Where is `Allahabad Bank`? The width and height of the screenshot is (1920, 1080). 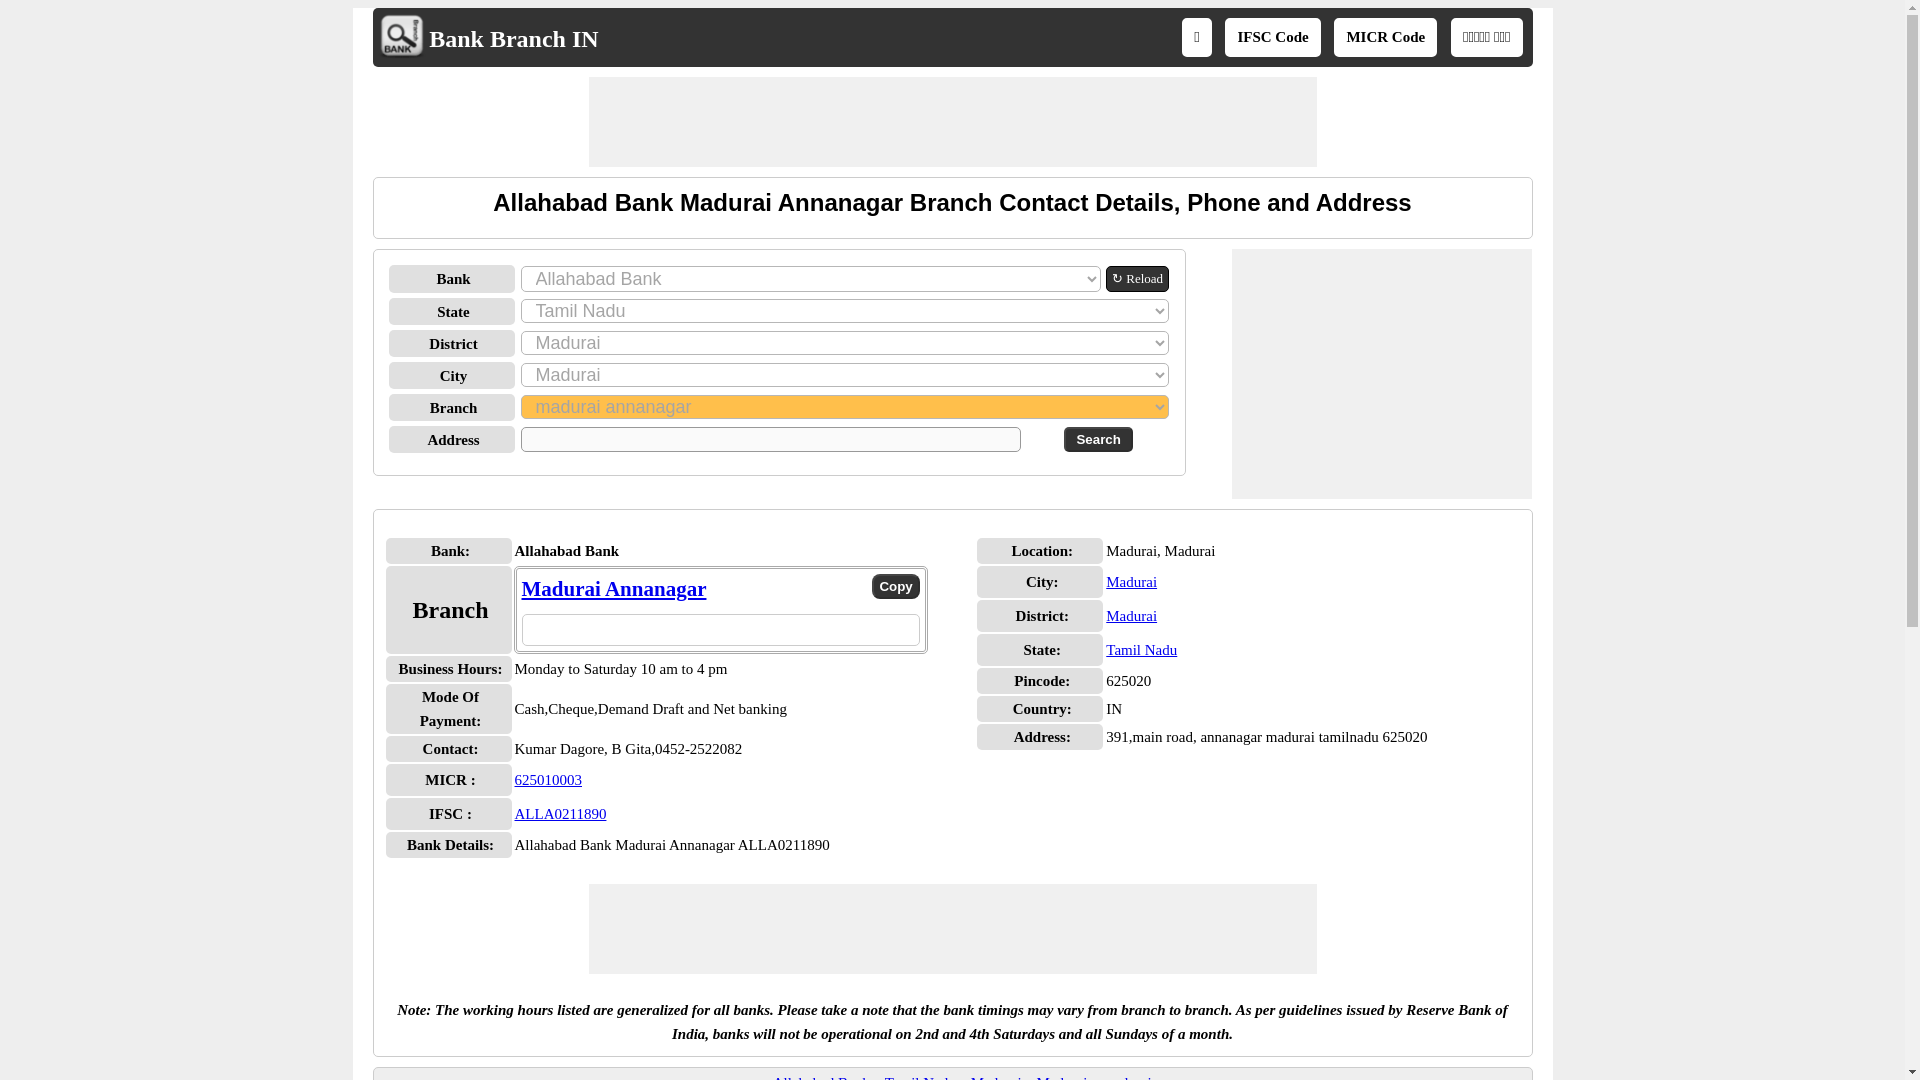 Allahabad Bank is located at coordinates (821, 1077).